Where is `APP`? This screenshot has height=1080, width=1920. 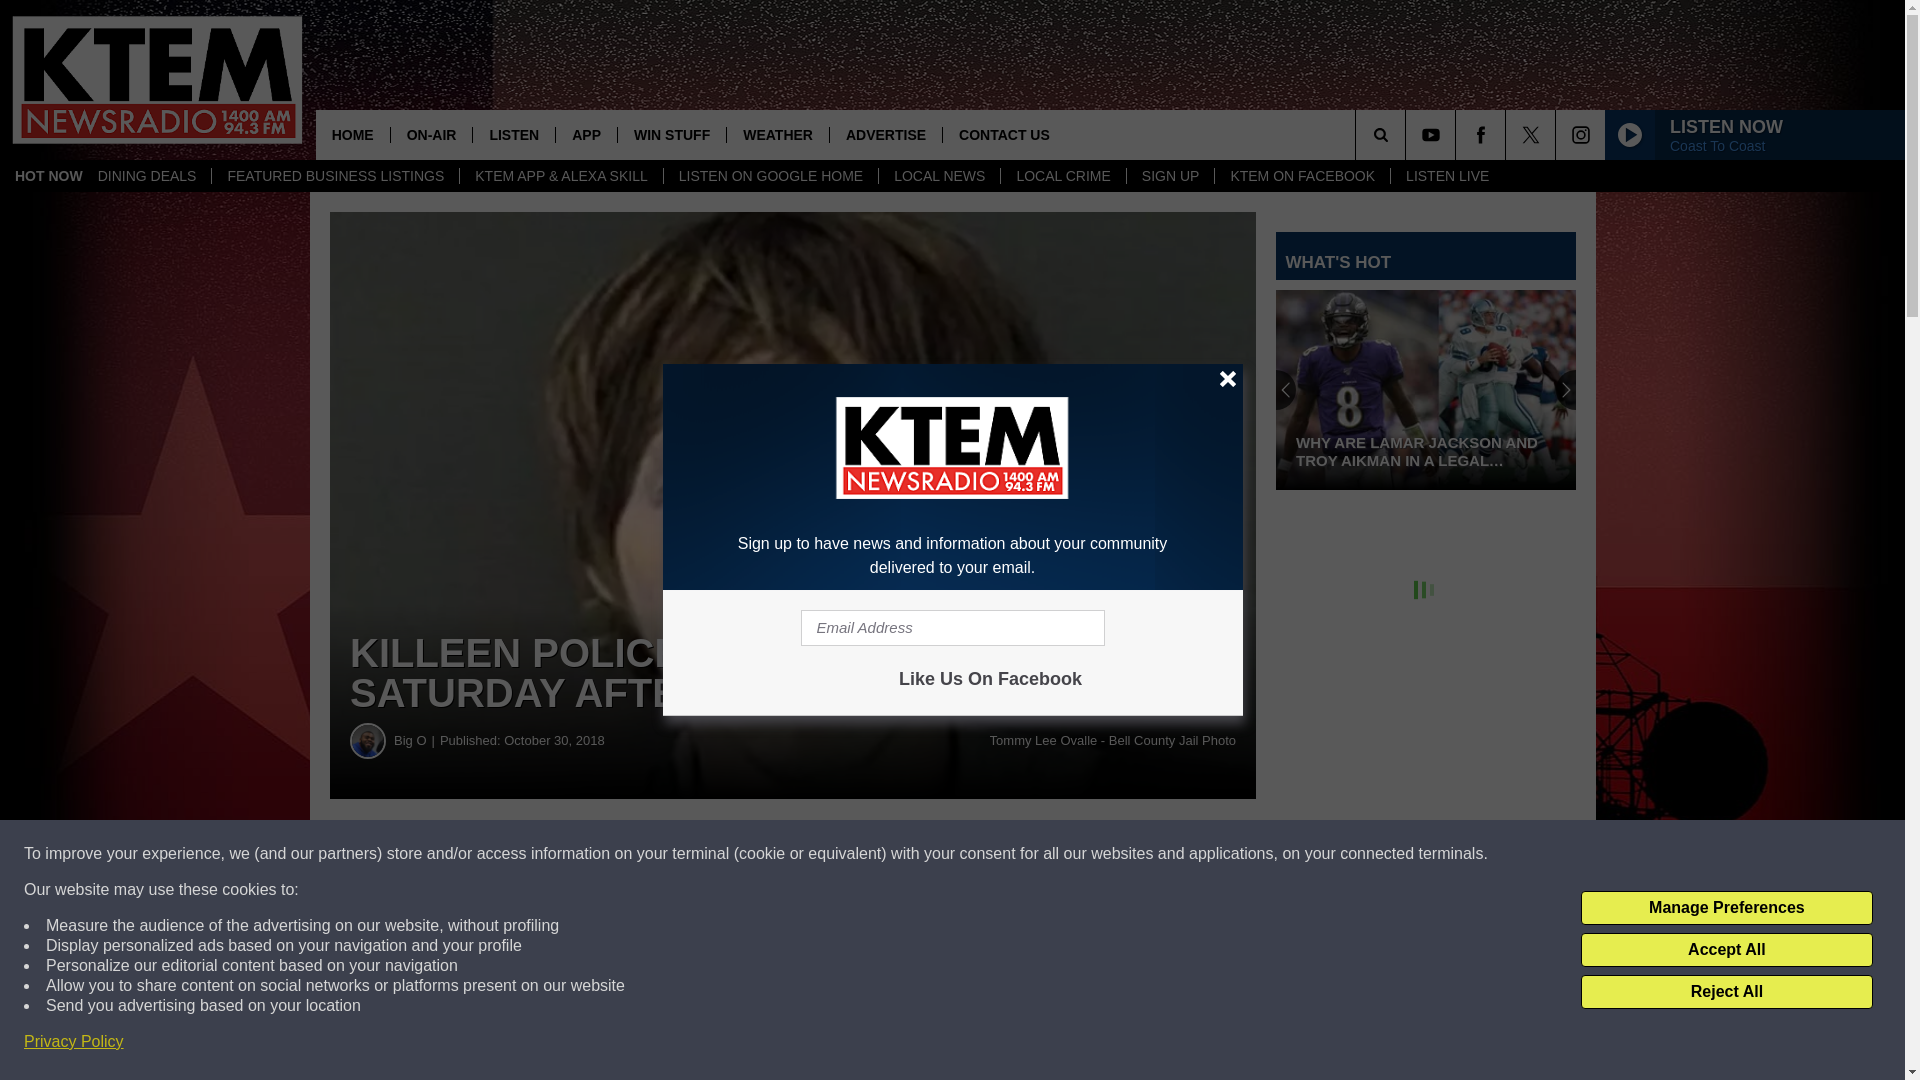
APP is located at coordinates (585, 134).